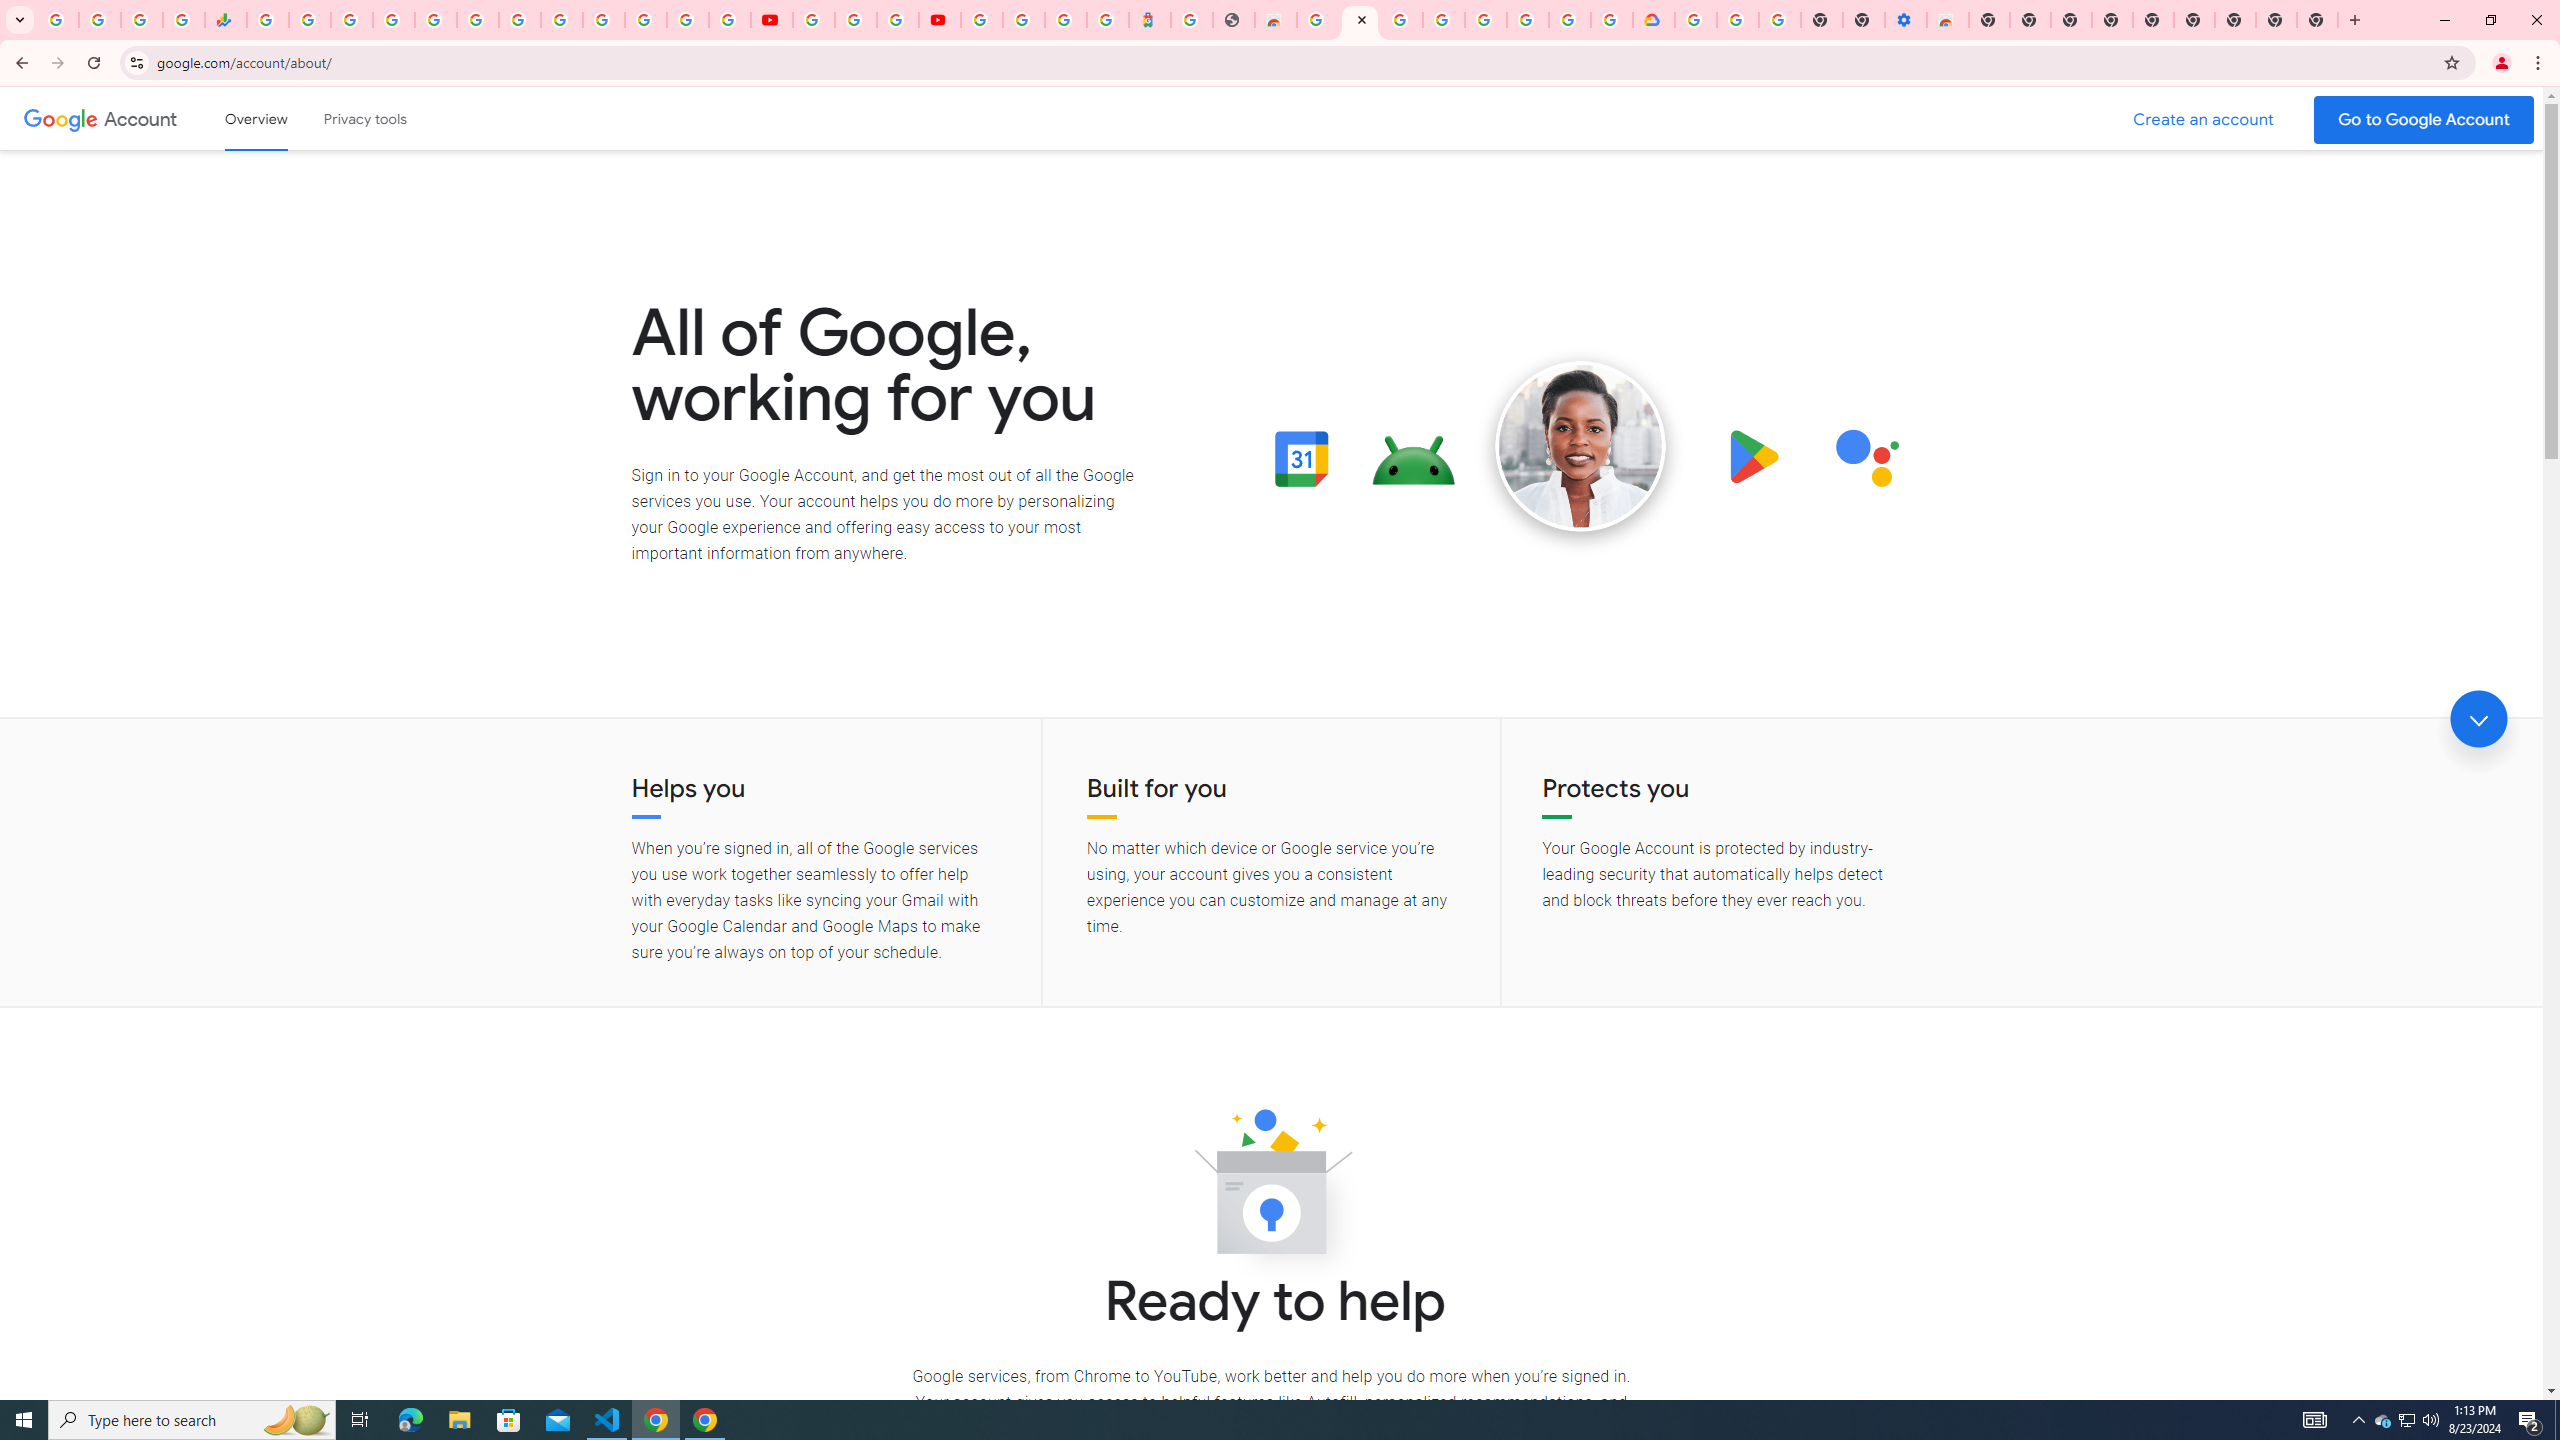 The height and width of the screenshot is (1440, 2560). What do you see at coordinates (1611, 20) in the screenshot?
I see `Browse the Google Chrome Community - Google Chrome Community` at bounding box center [1611, 20].